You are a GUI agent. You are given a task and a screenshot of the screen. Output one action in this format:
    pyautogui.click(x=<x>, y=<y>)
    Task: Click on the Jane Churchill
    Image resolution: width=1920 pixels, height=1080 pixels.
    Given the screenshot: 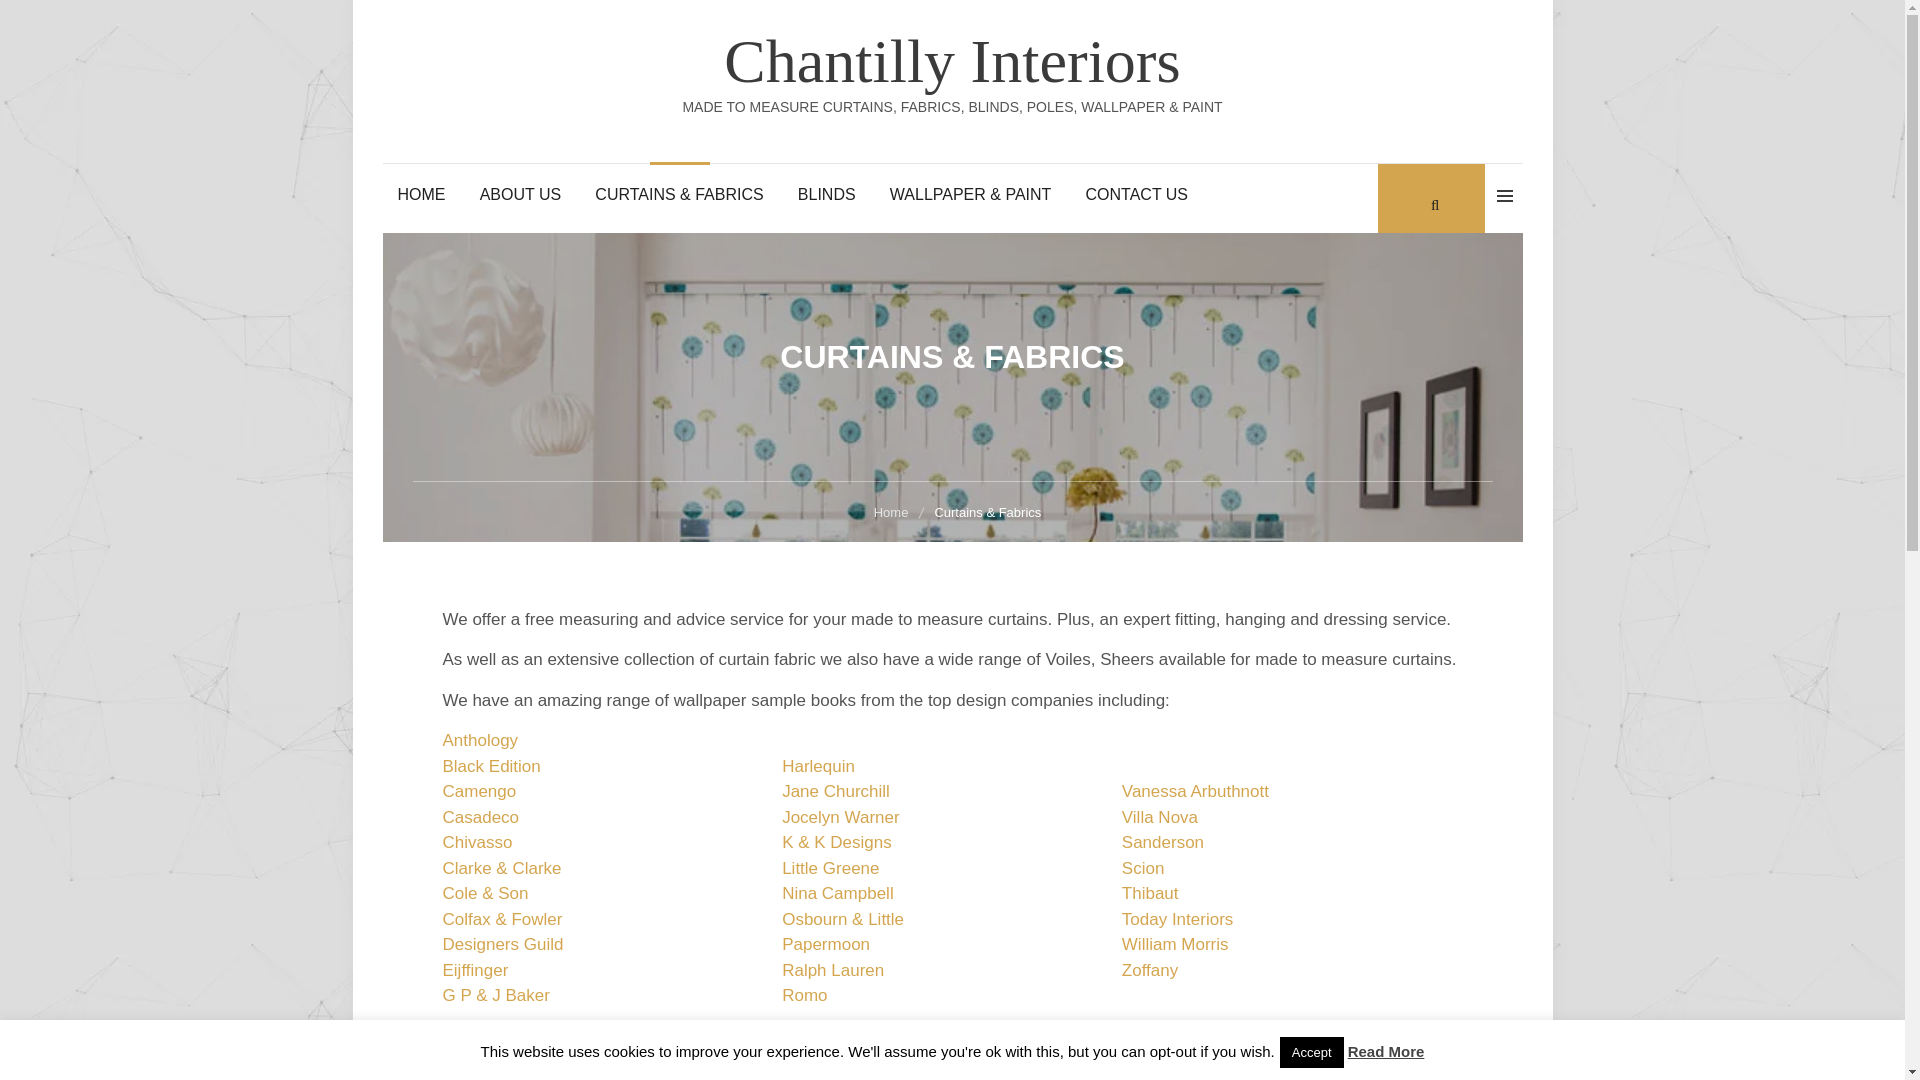 What is the action you would take?
    pyautogui.click(x=836, y=791)
    